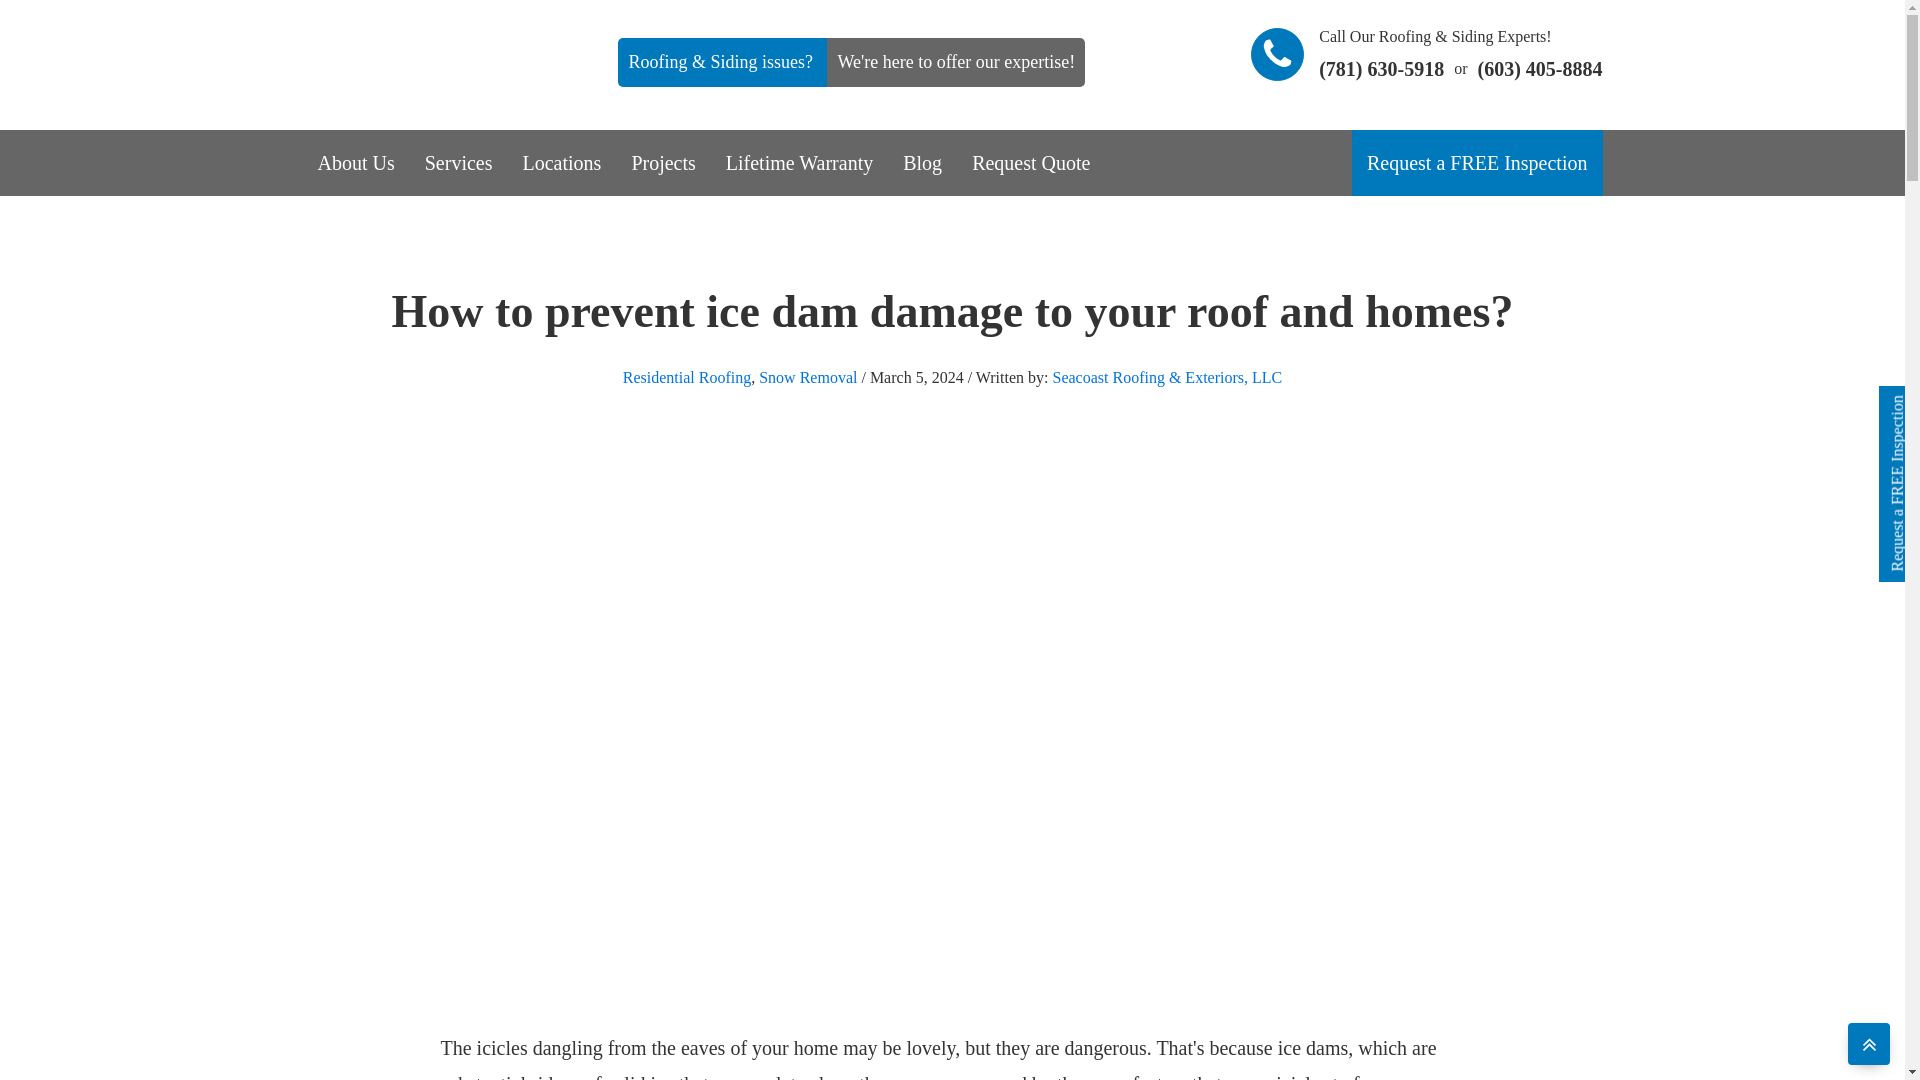  Describe the element at coordinates (663, 162) in the screenshot. I see `Projects` at that location.